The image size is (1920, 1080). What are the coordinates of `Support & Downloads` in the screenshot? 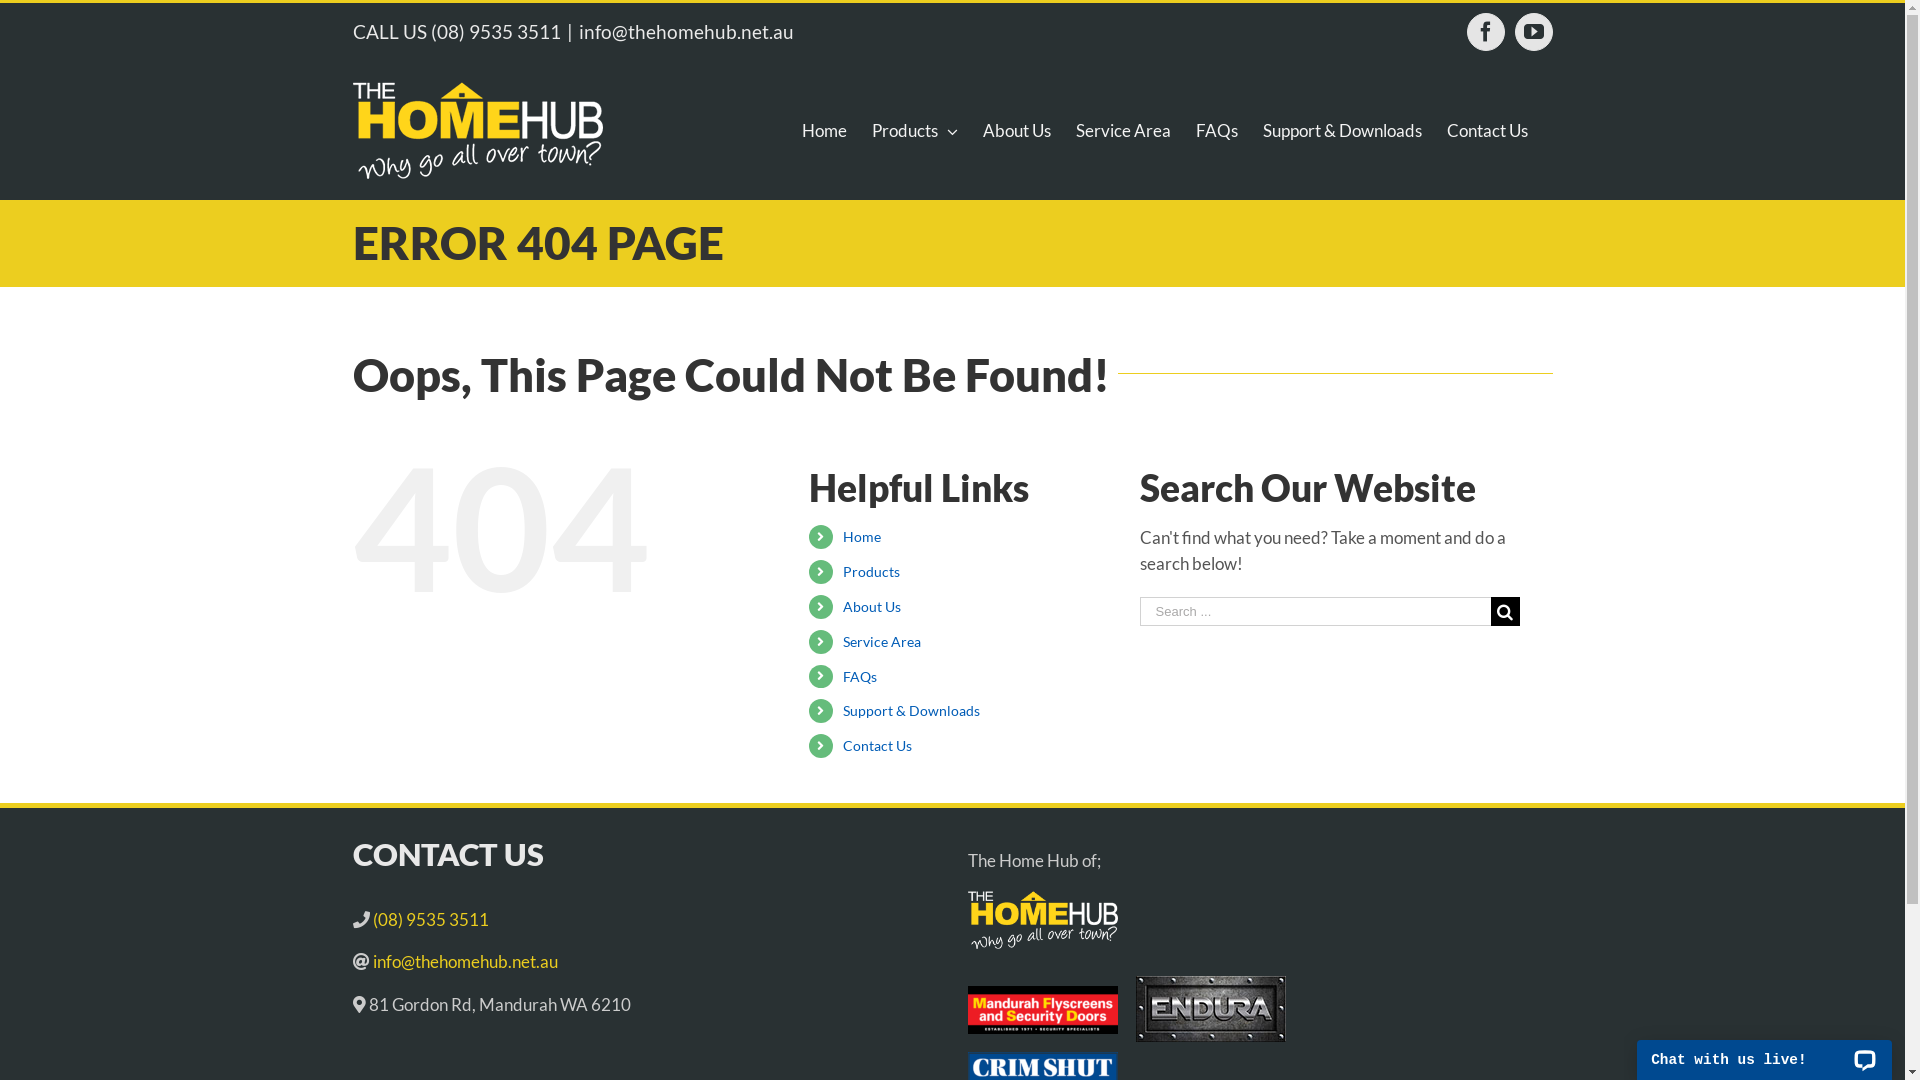 It's located at (1342, 130).